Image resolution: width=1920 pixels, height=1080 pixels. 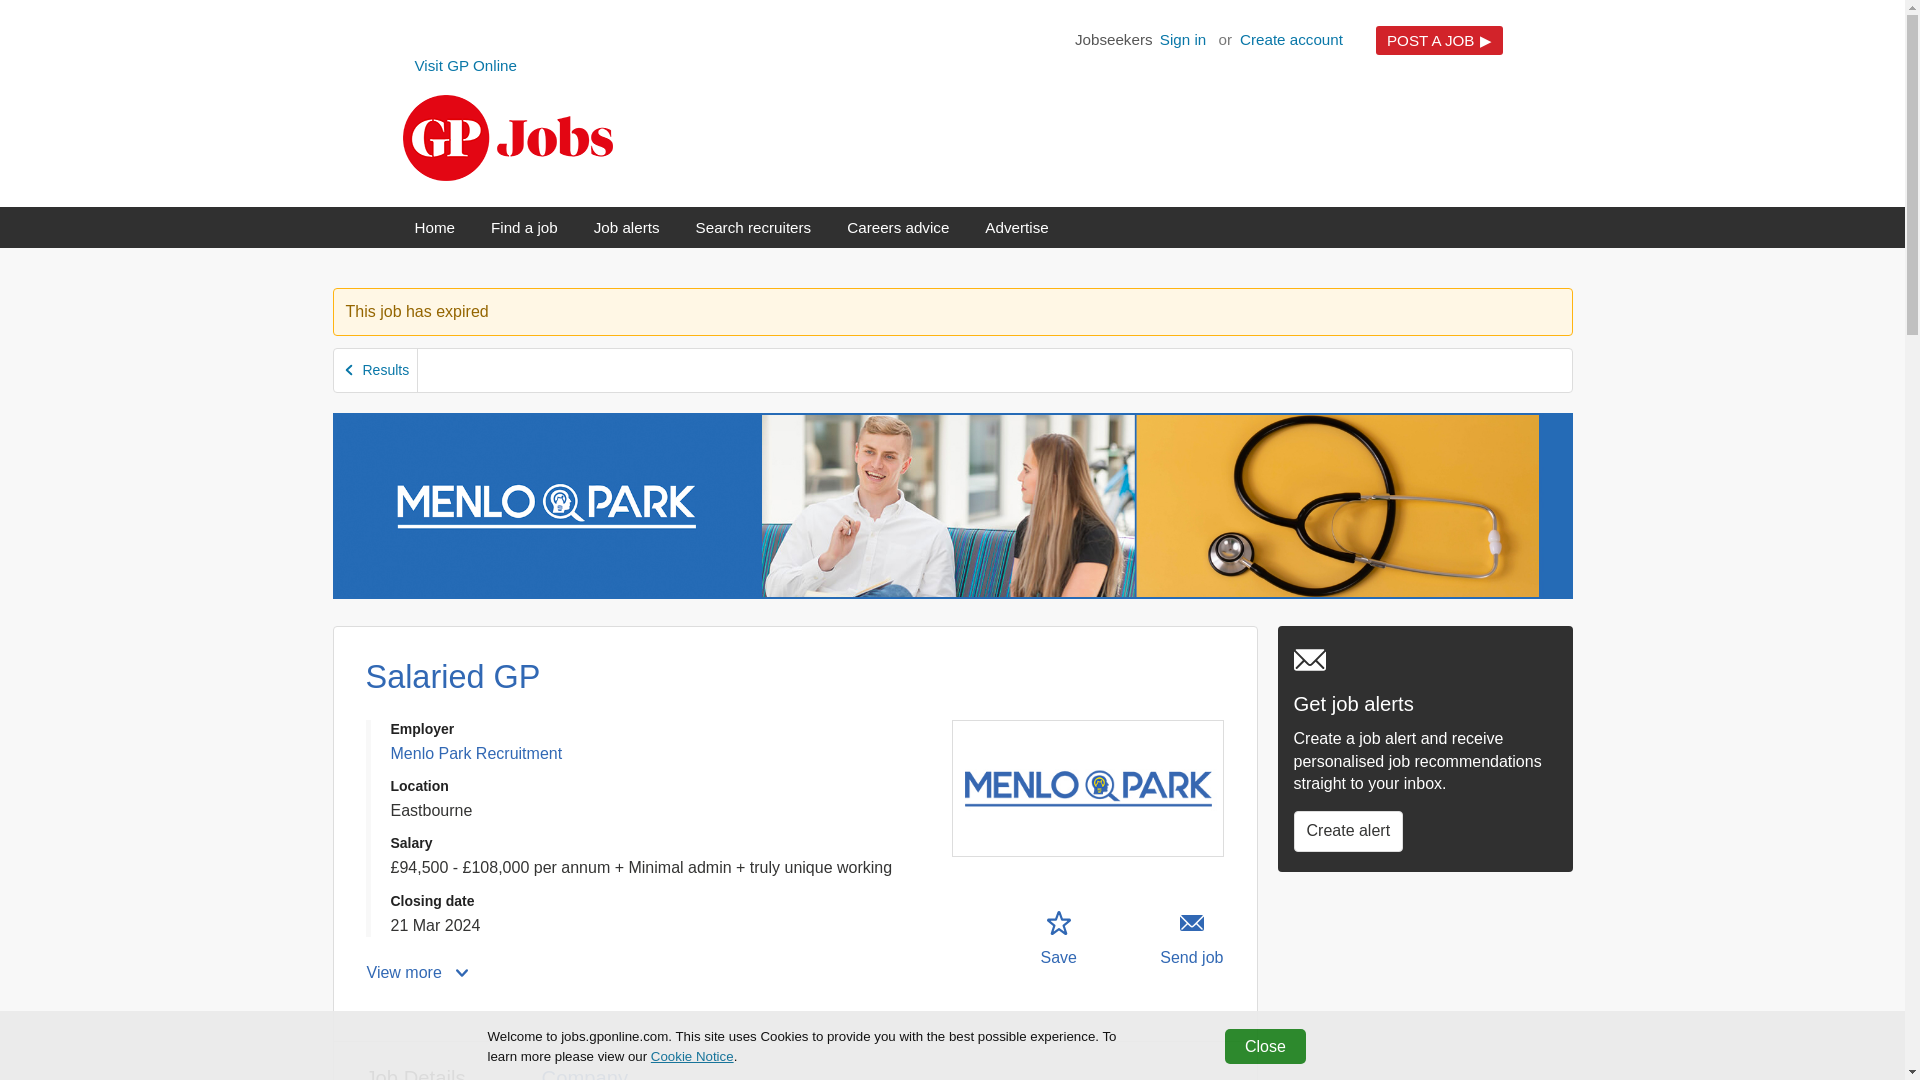 I want to click on Home, so click(x=587, y=1061).